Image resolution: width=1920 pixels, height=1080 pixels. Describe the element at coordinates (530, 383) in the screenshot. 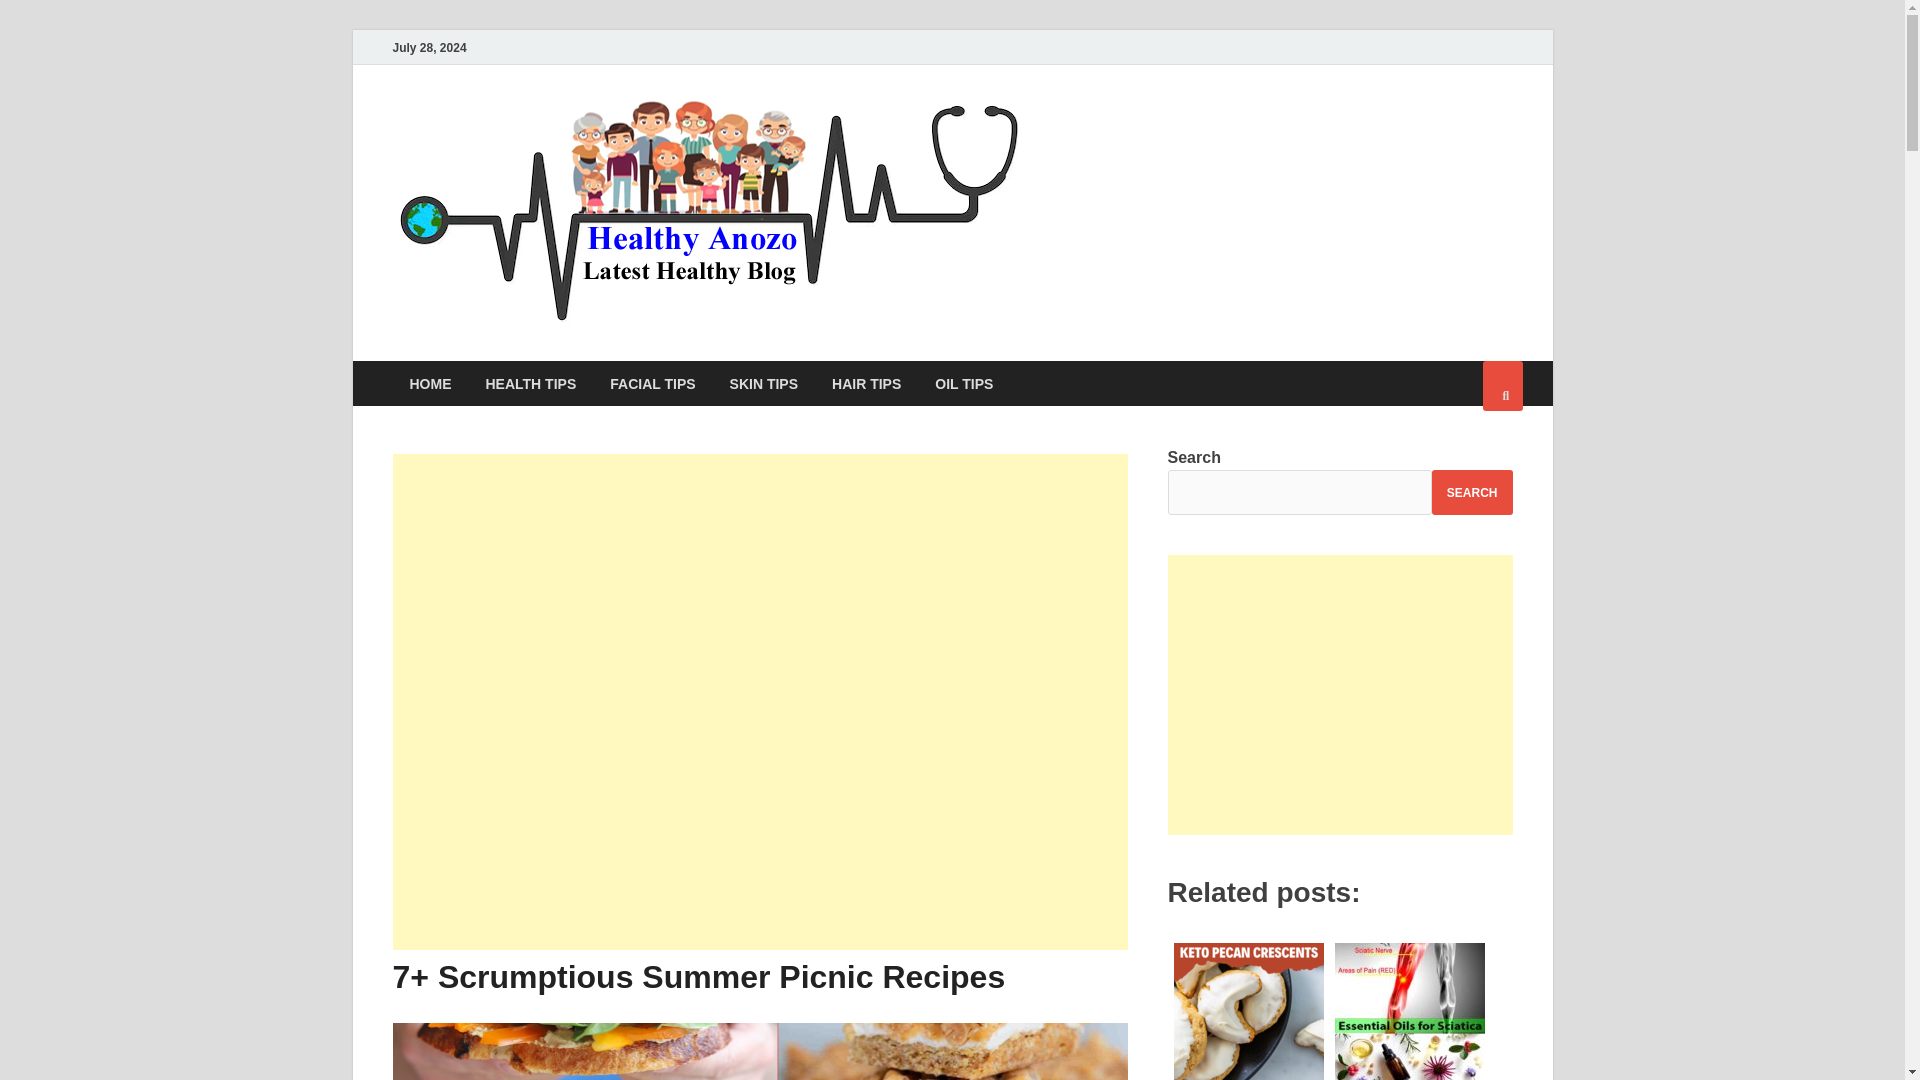

I see `HEALTH TIPS` at that location.